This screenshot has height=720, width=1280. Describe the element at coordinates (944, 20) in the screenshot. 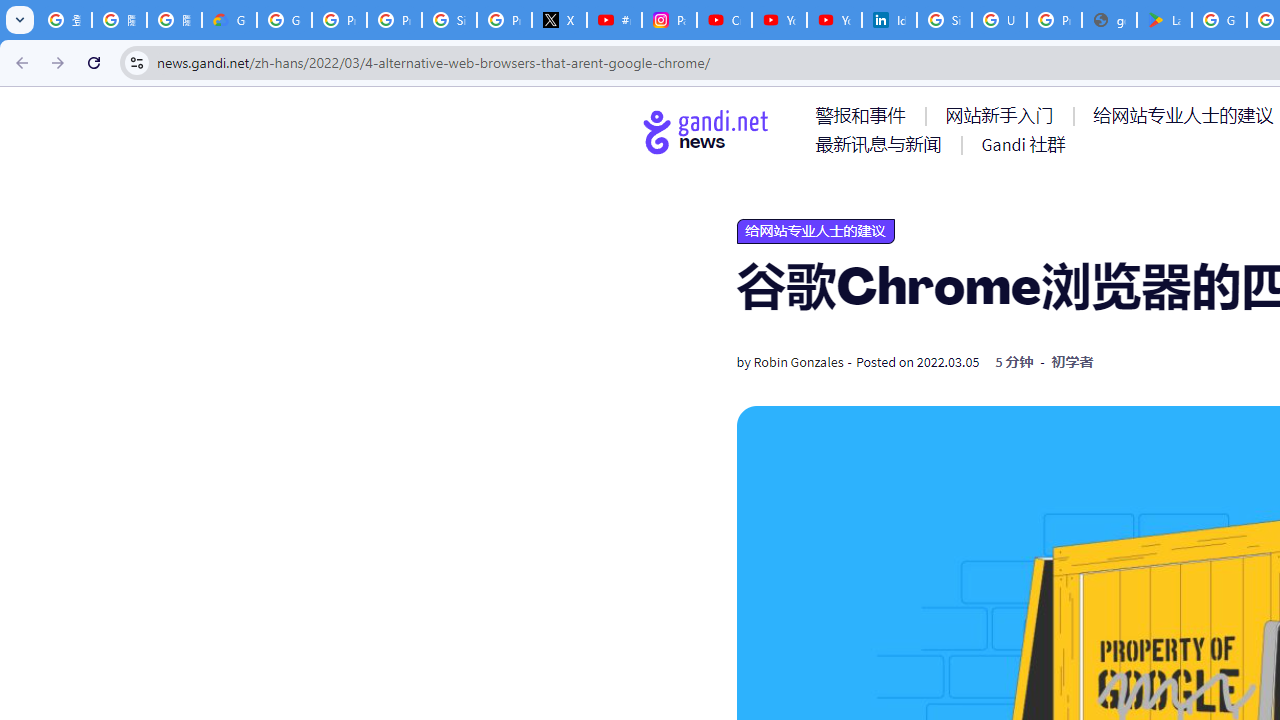

I see `Sign in - Google Accounts` at that location.